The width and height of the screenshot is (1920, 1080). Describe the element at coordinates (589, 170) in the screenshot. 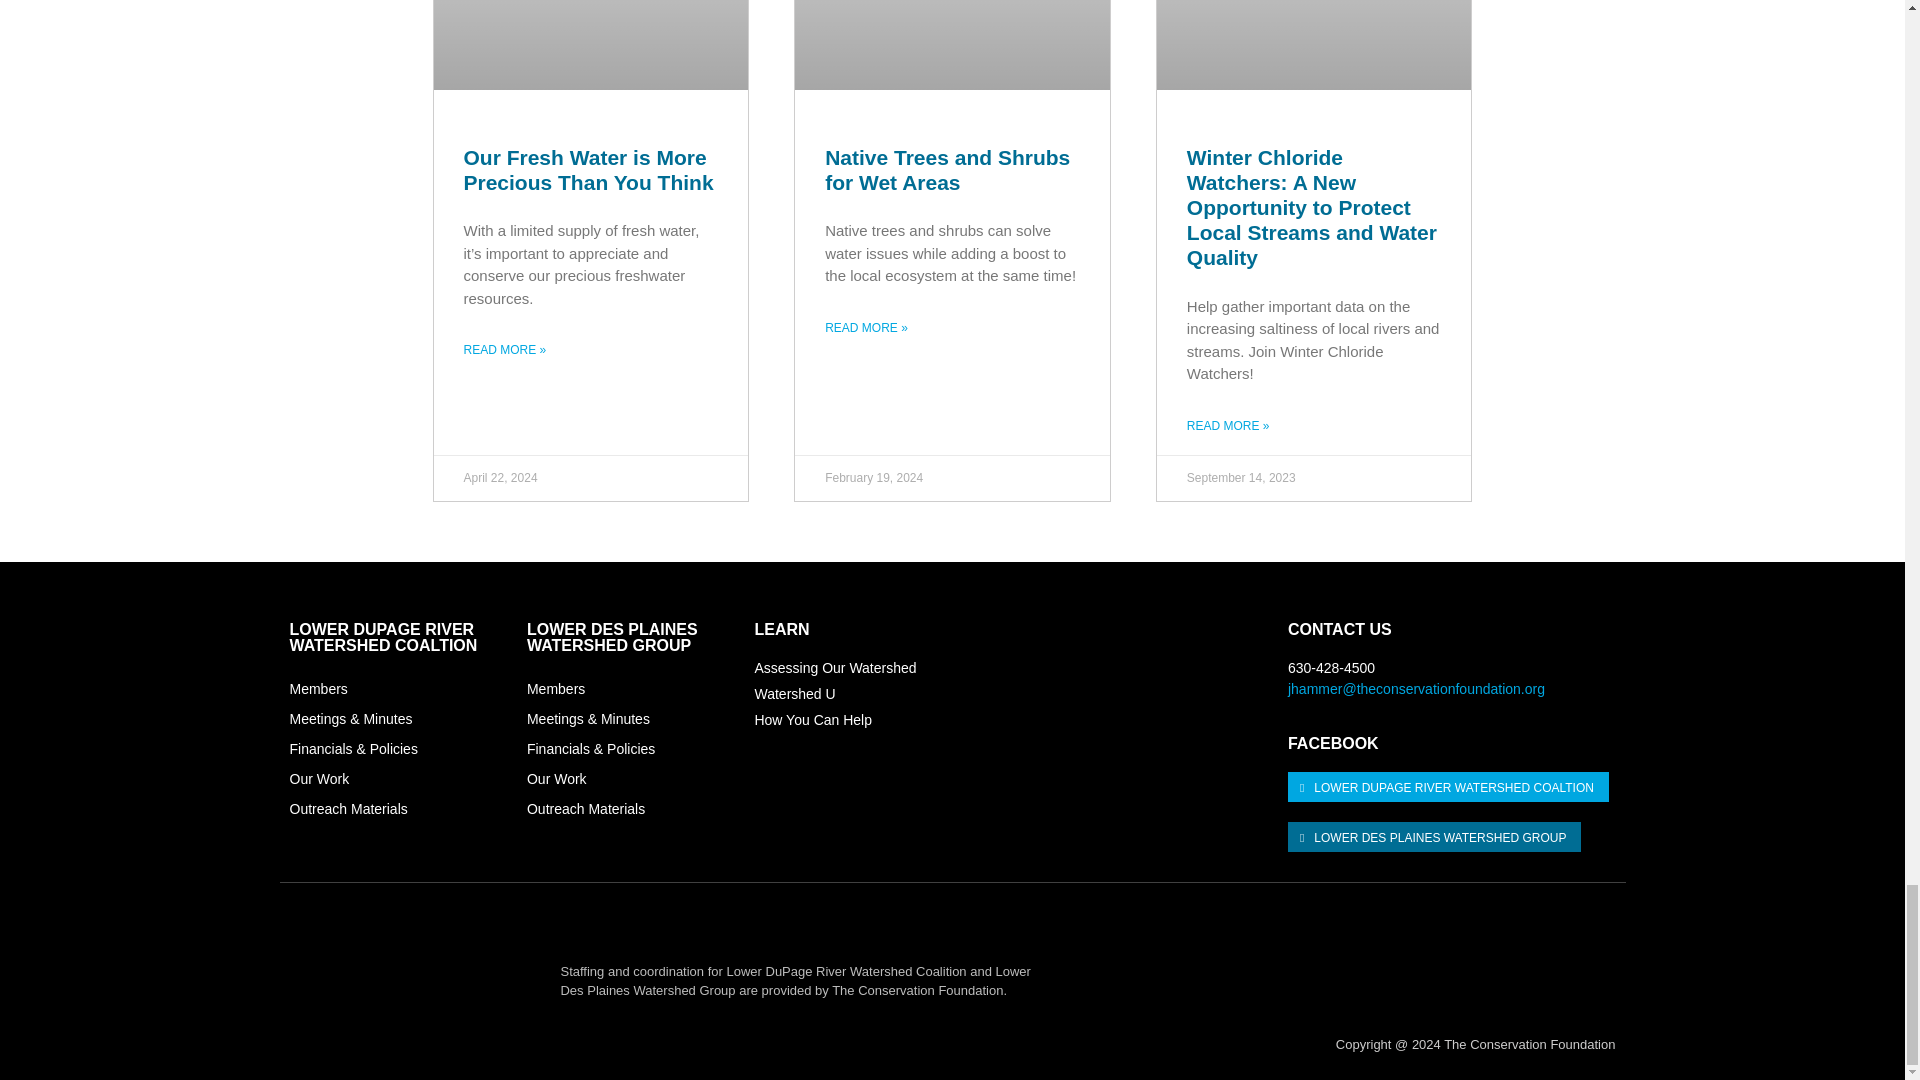

I see `Our Fresh Water is More Precious Than You Think` at that location.